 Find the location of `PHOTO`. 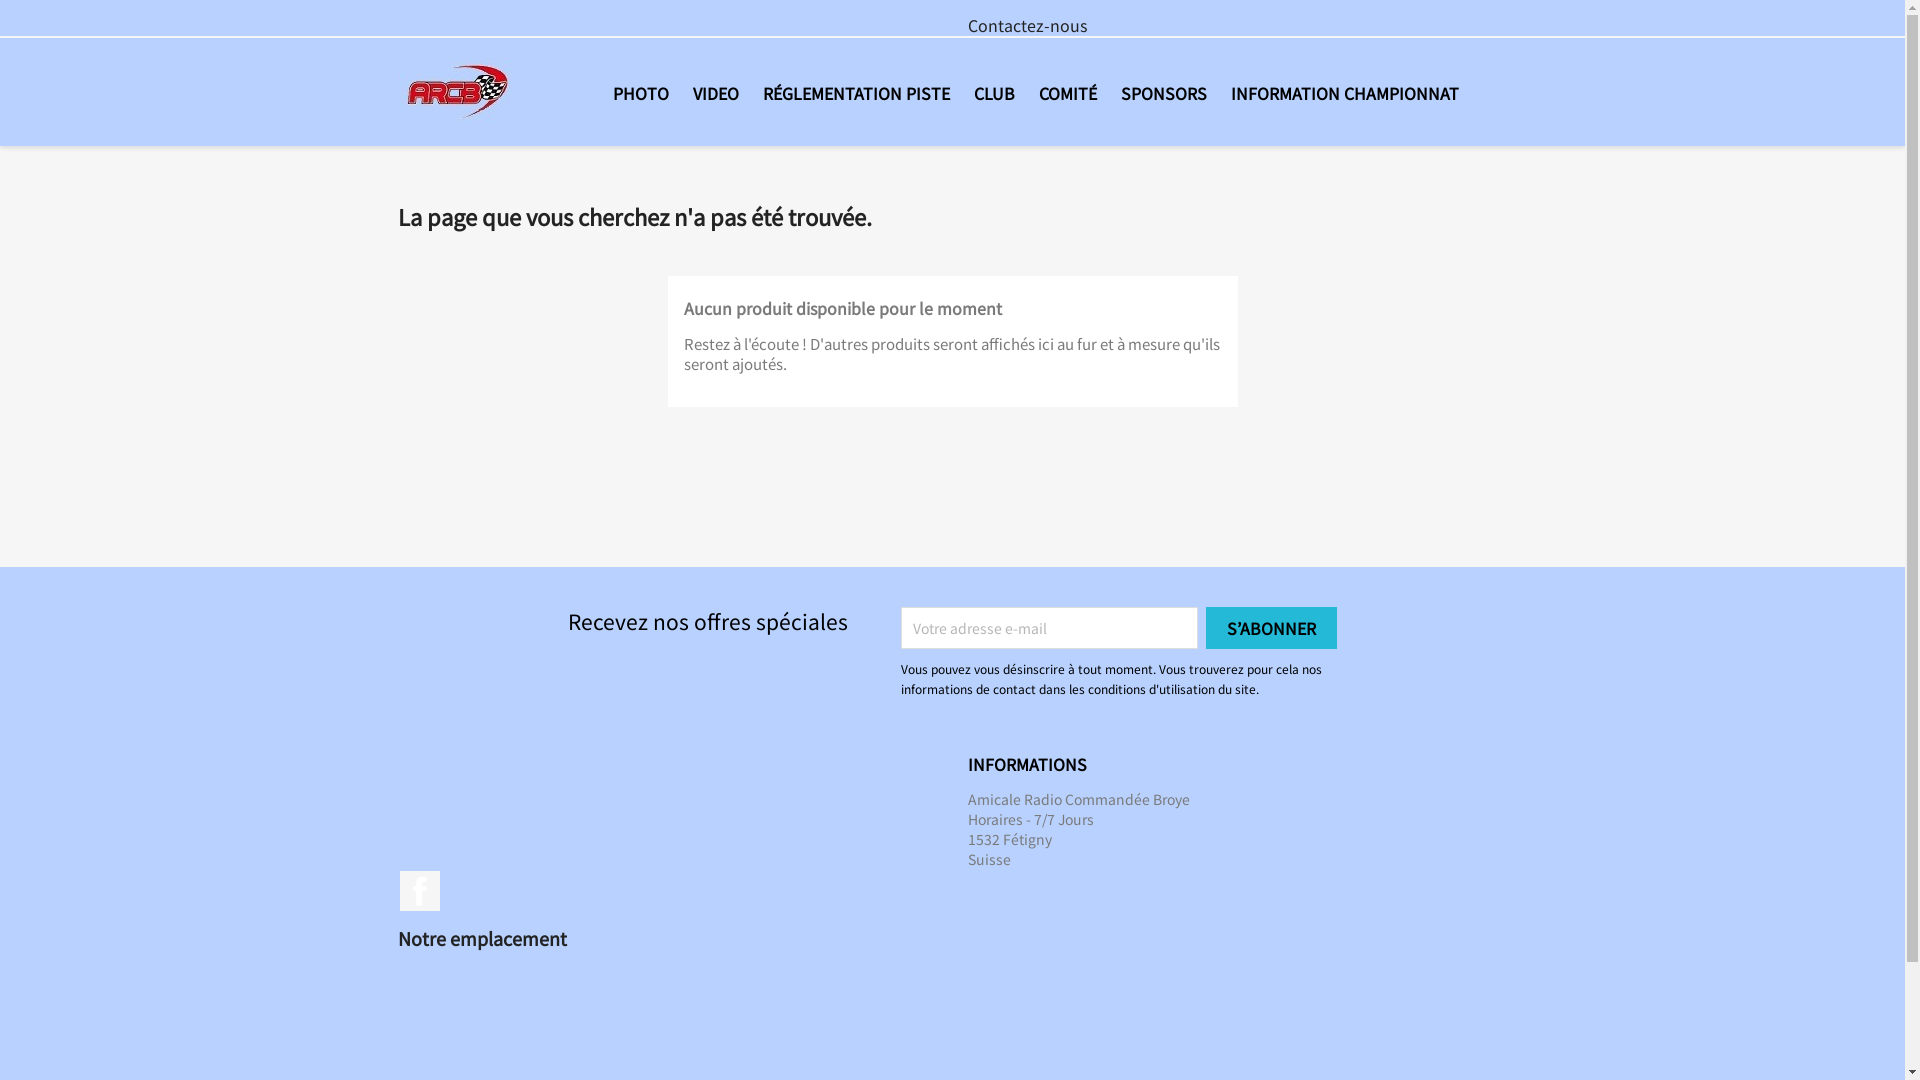

PHOTO is located at coordinates (640, 92).